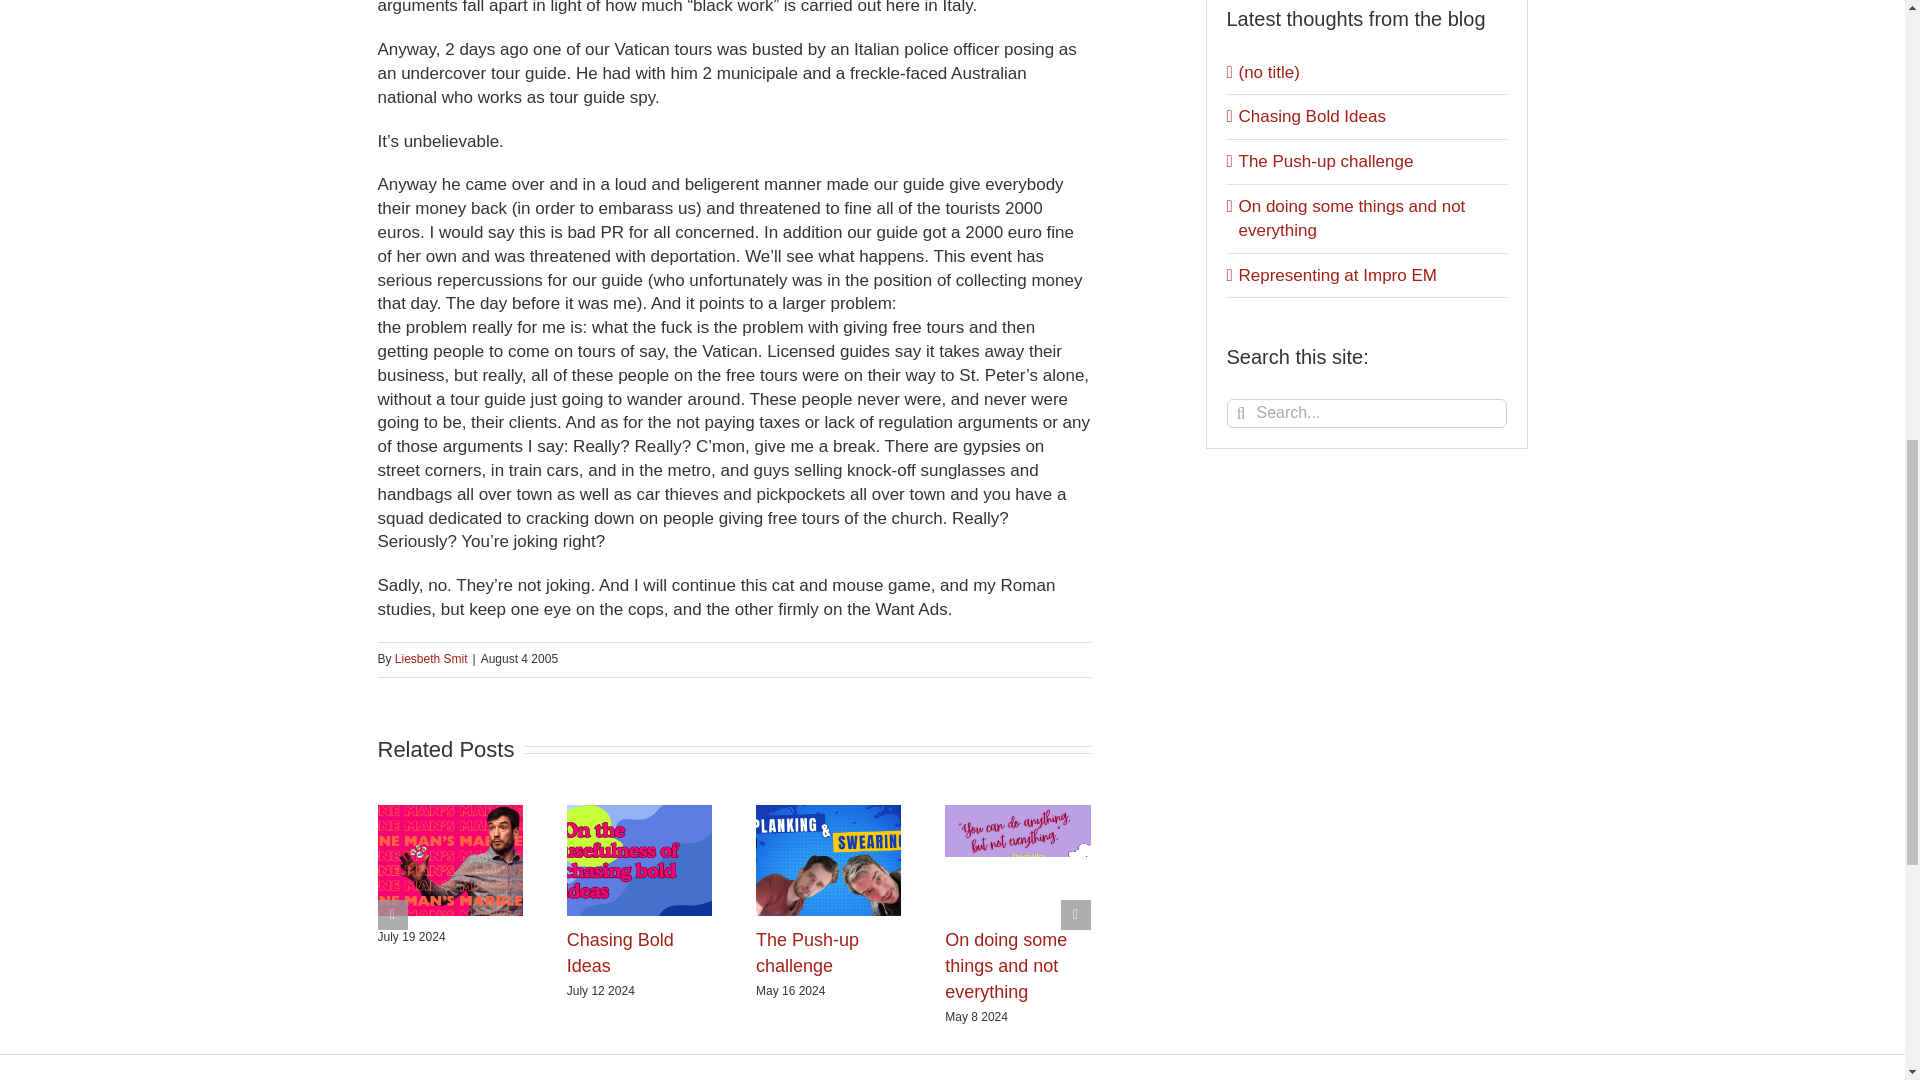 The width and height of the screenshot is (1920, 1080). Describe the element at coordinates (1006, 966) in the screenshot. I see `On doing some things and not everything` at that location.